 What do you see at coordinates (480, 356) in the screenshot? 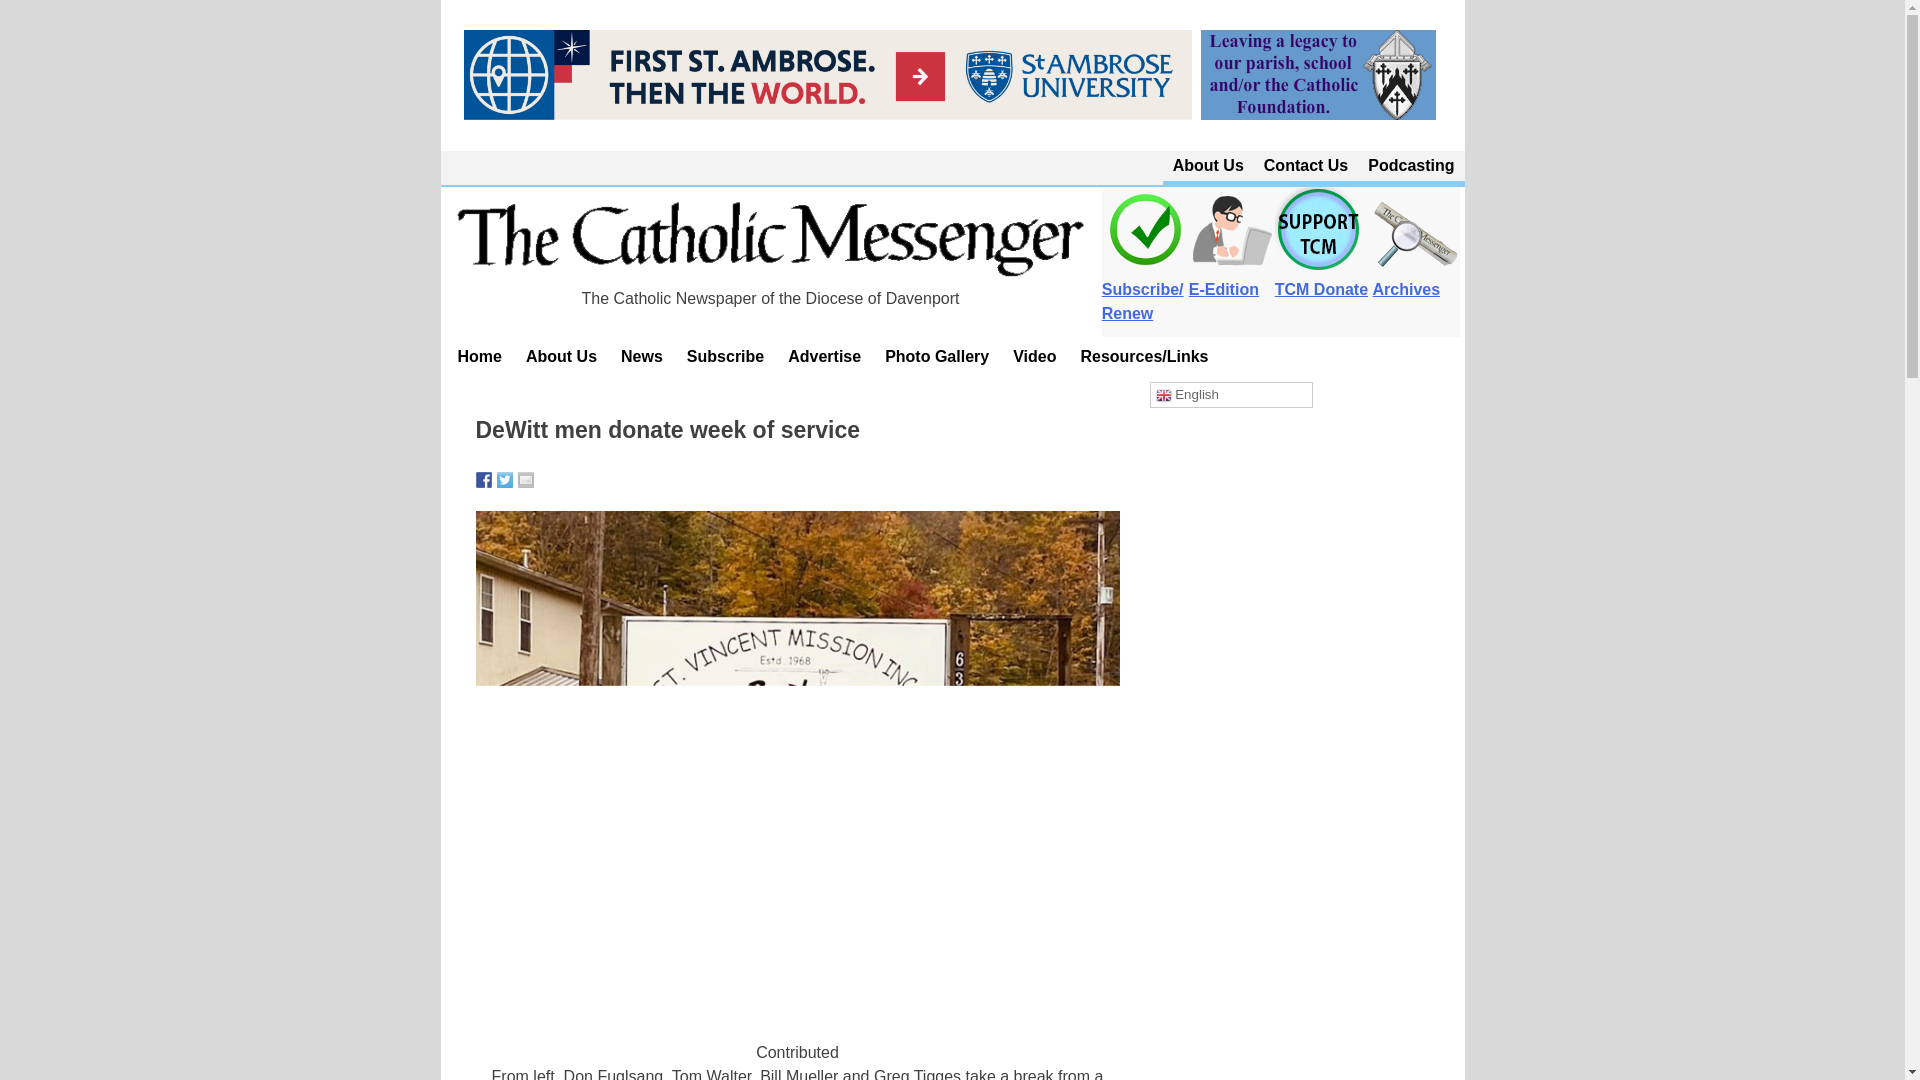
I see `Home` at bounding box center [480, 356].